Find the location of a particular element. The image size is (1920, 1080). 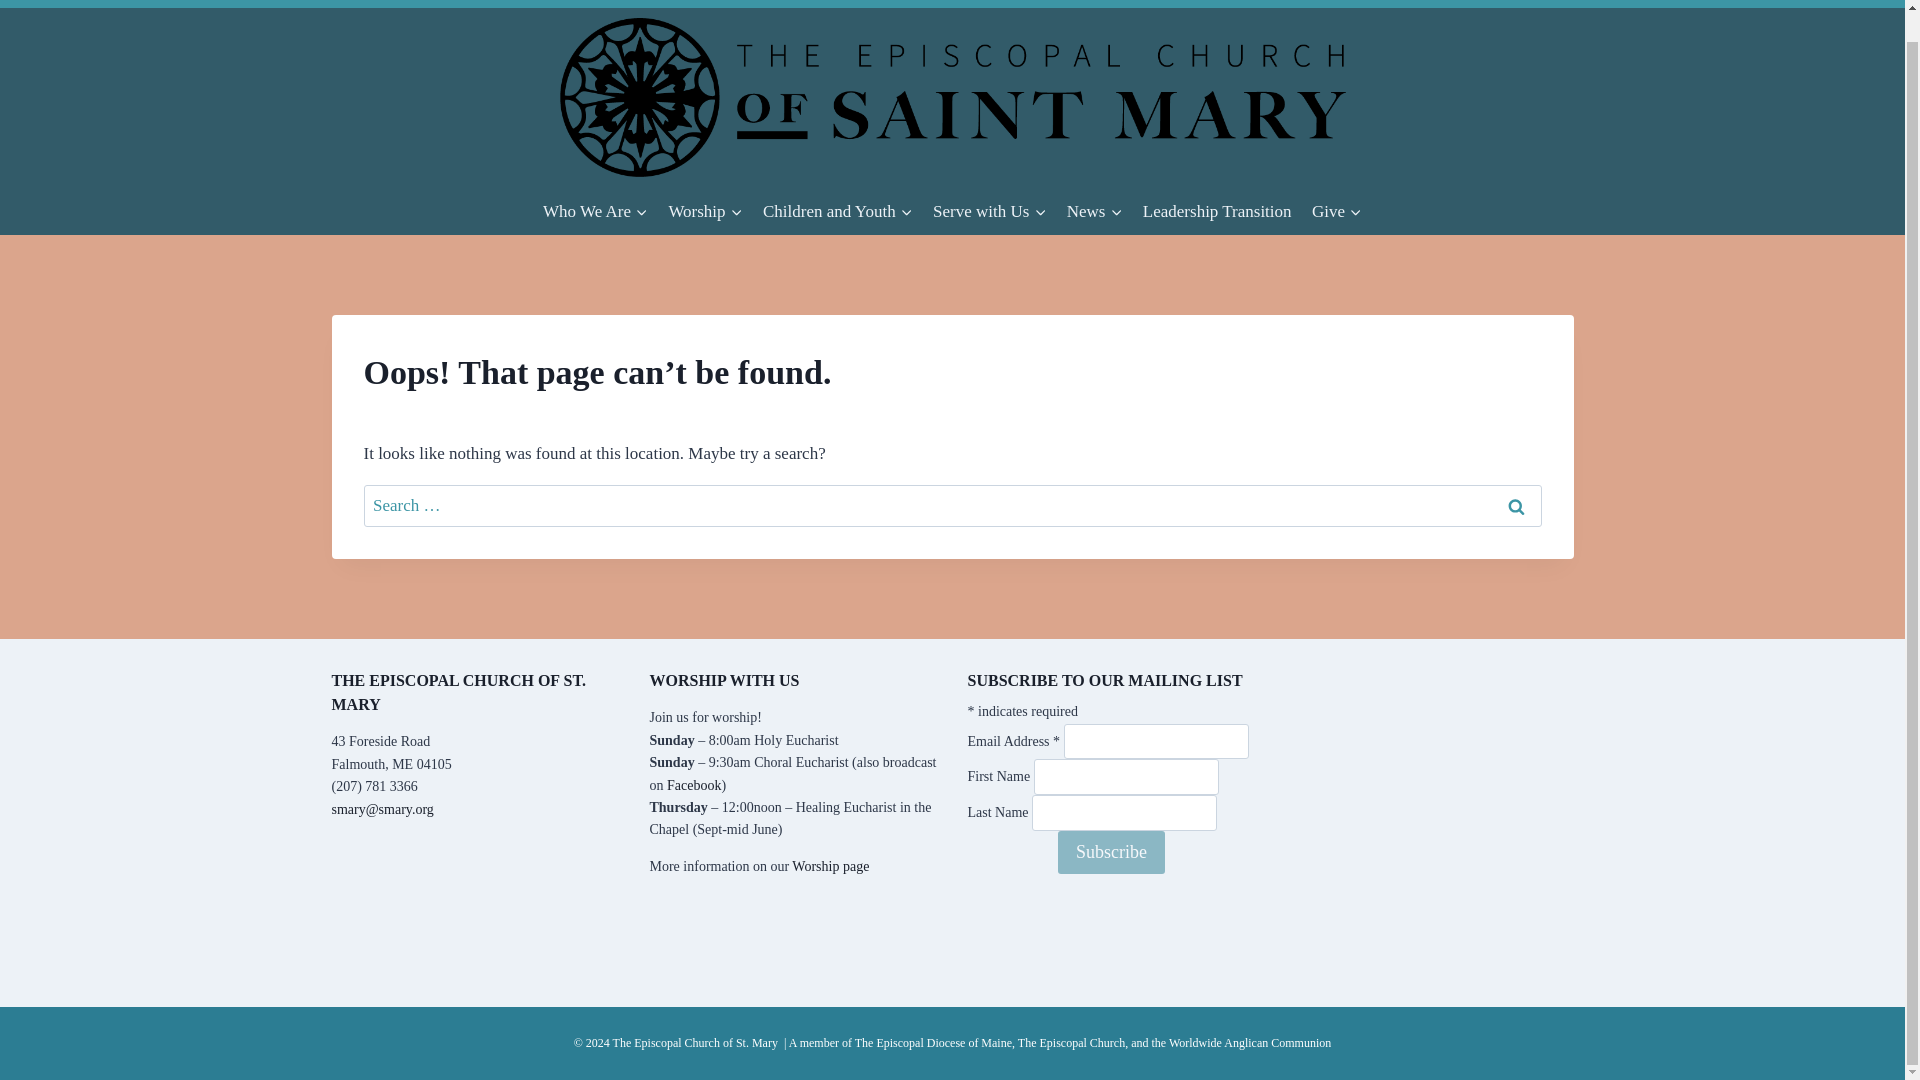

Serve with Us is located at coordinates (990, 210).